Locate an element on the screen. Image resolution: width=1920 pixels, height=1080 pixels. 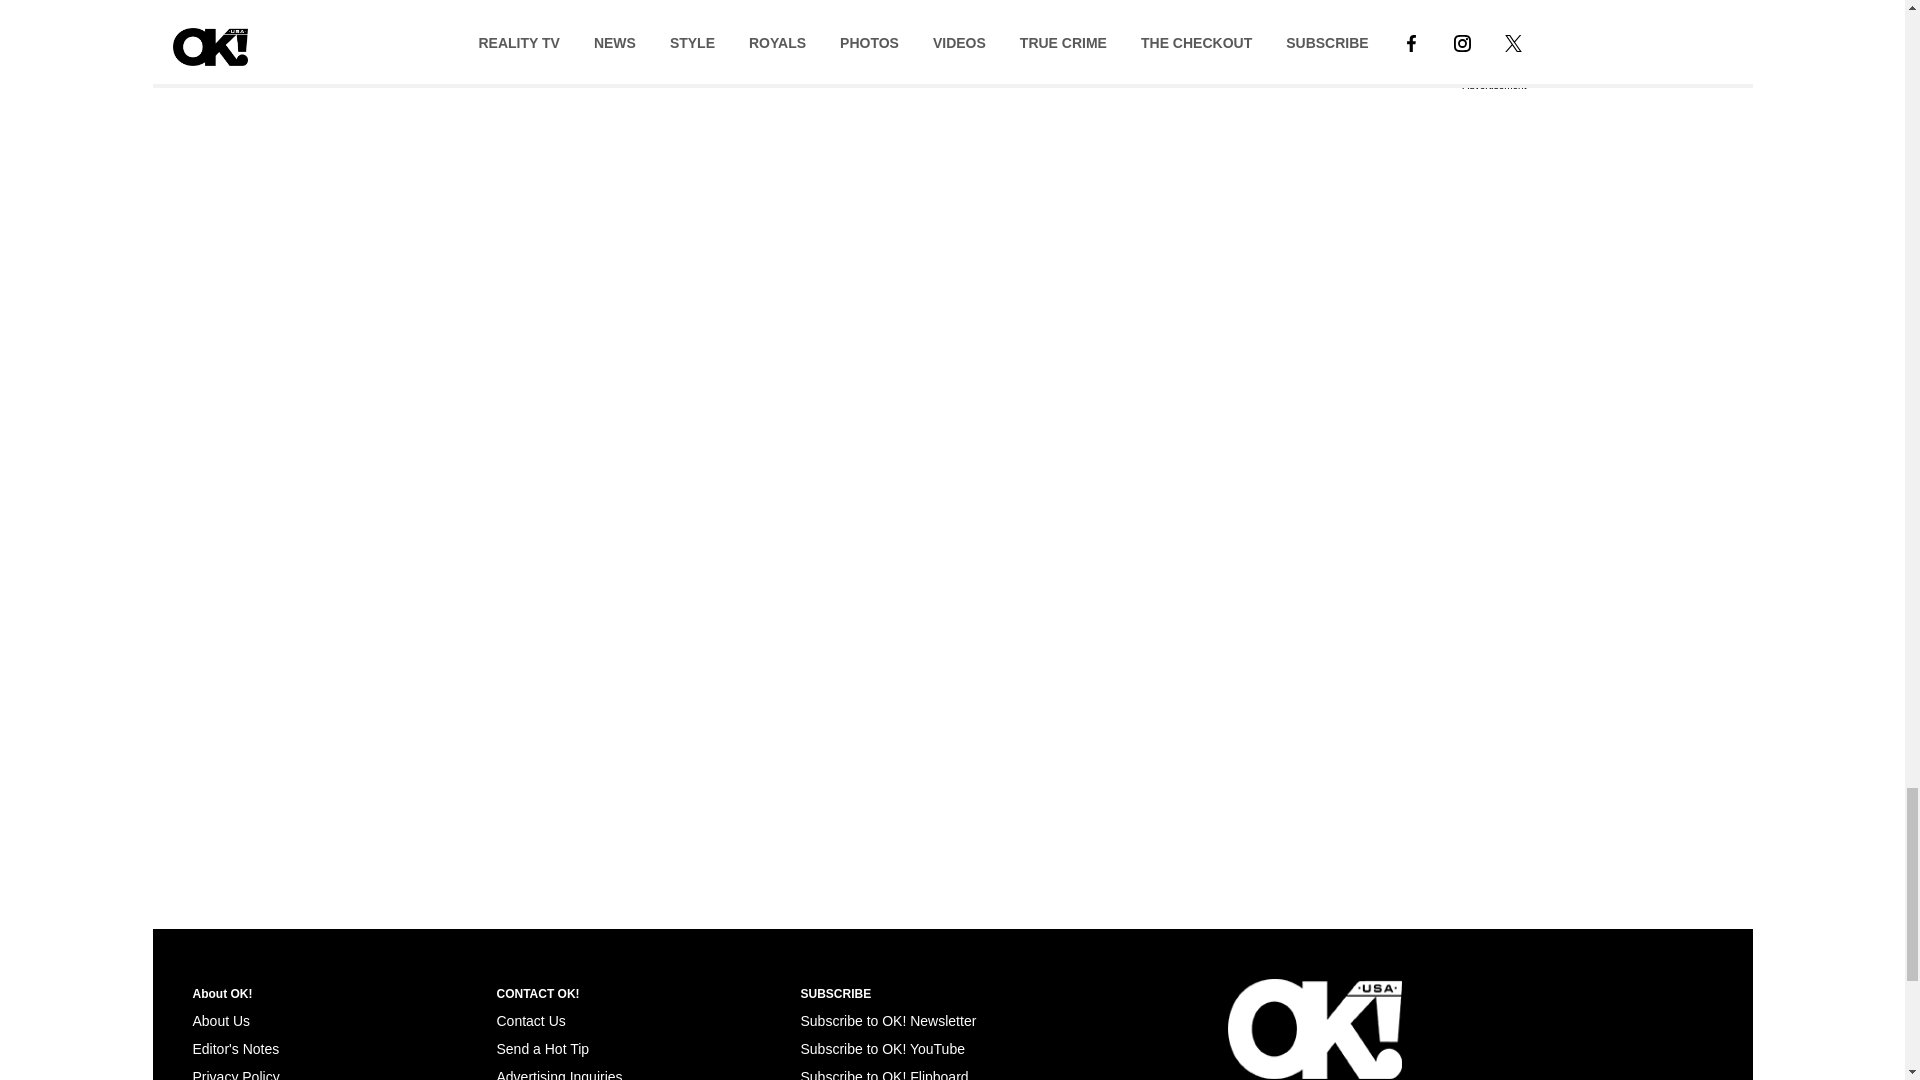
Privacy Policy is located at coordinates (235, 1074).